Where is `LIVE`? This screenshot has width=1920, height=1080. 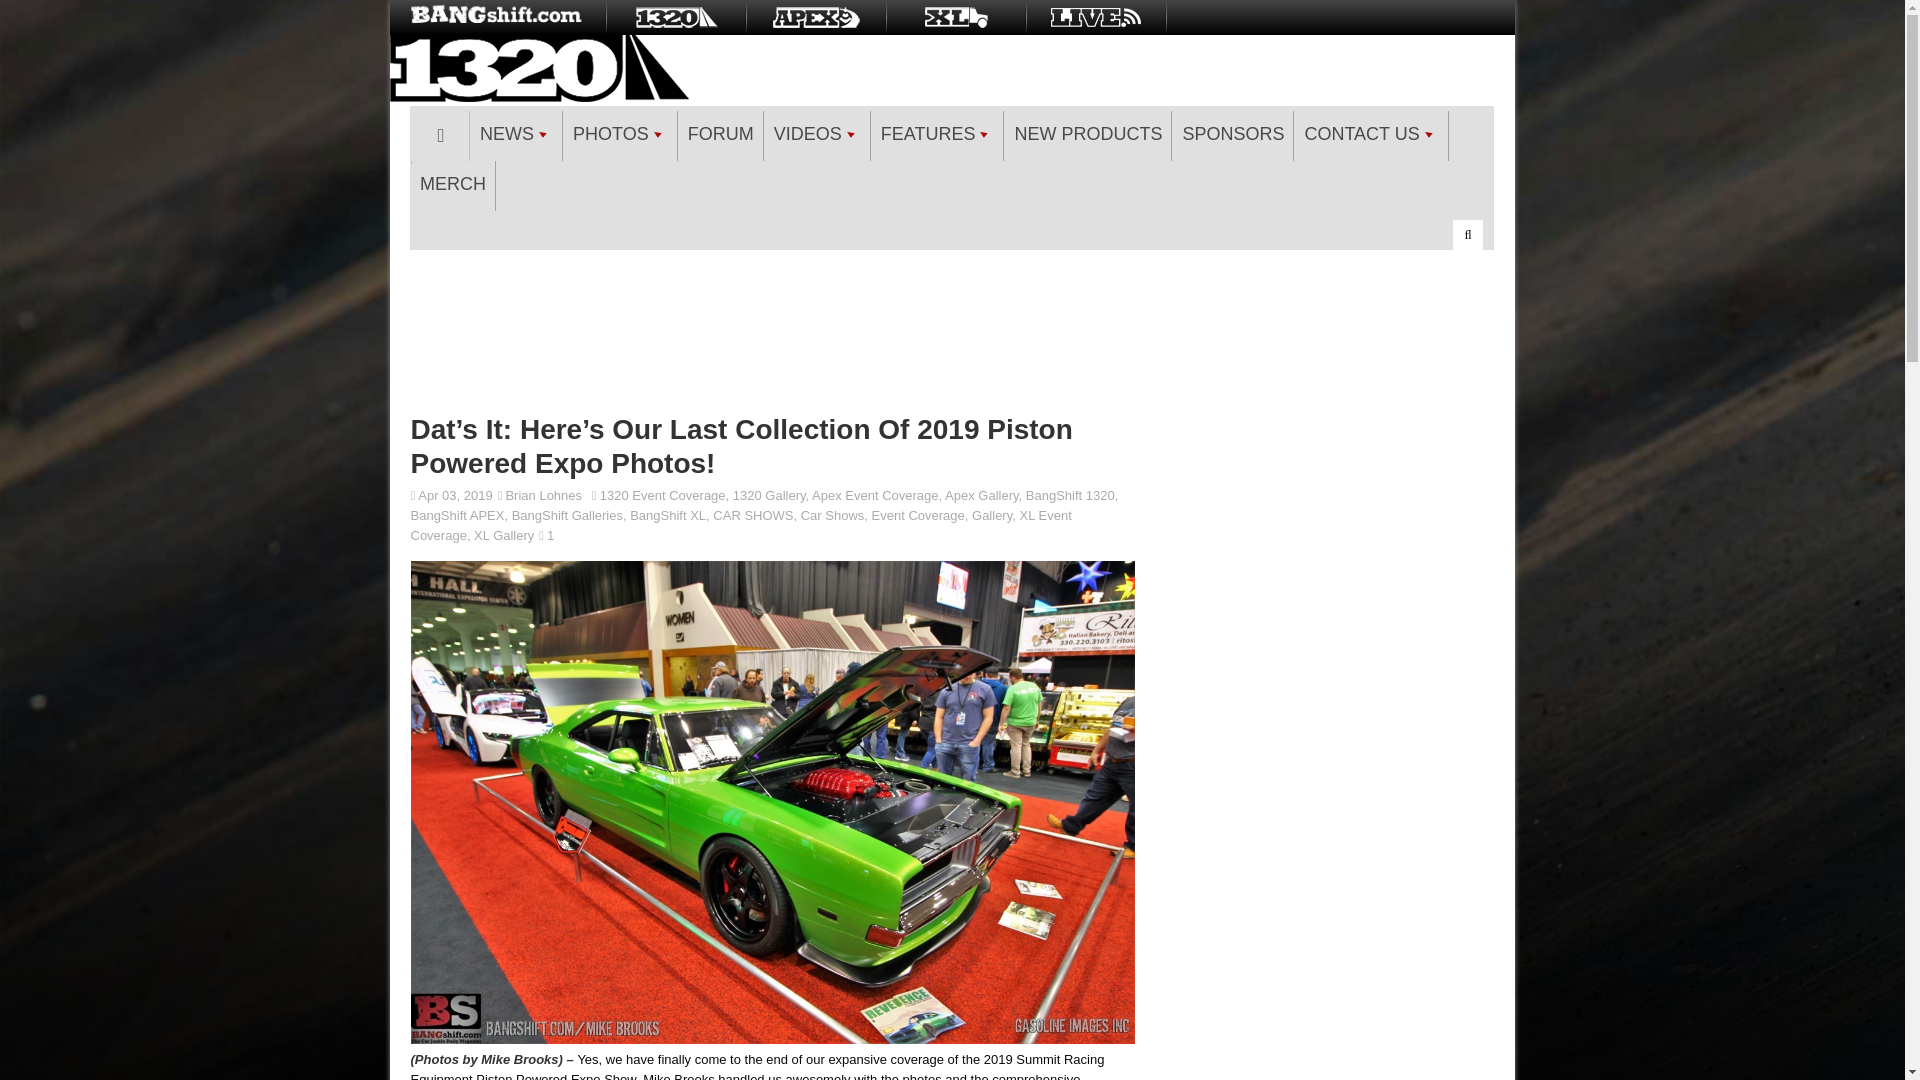
LIVE is located at coordinates (1096, 17).